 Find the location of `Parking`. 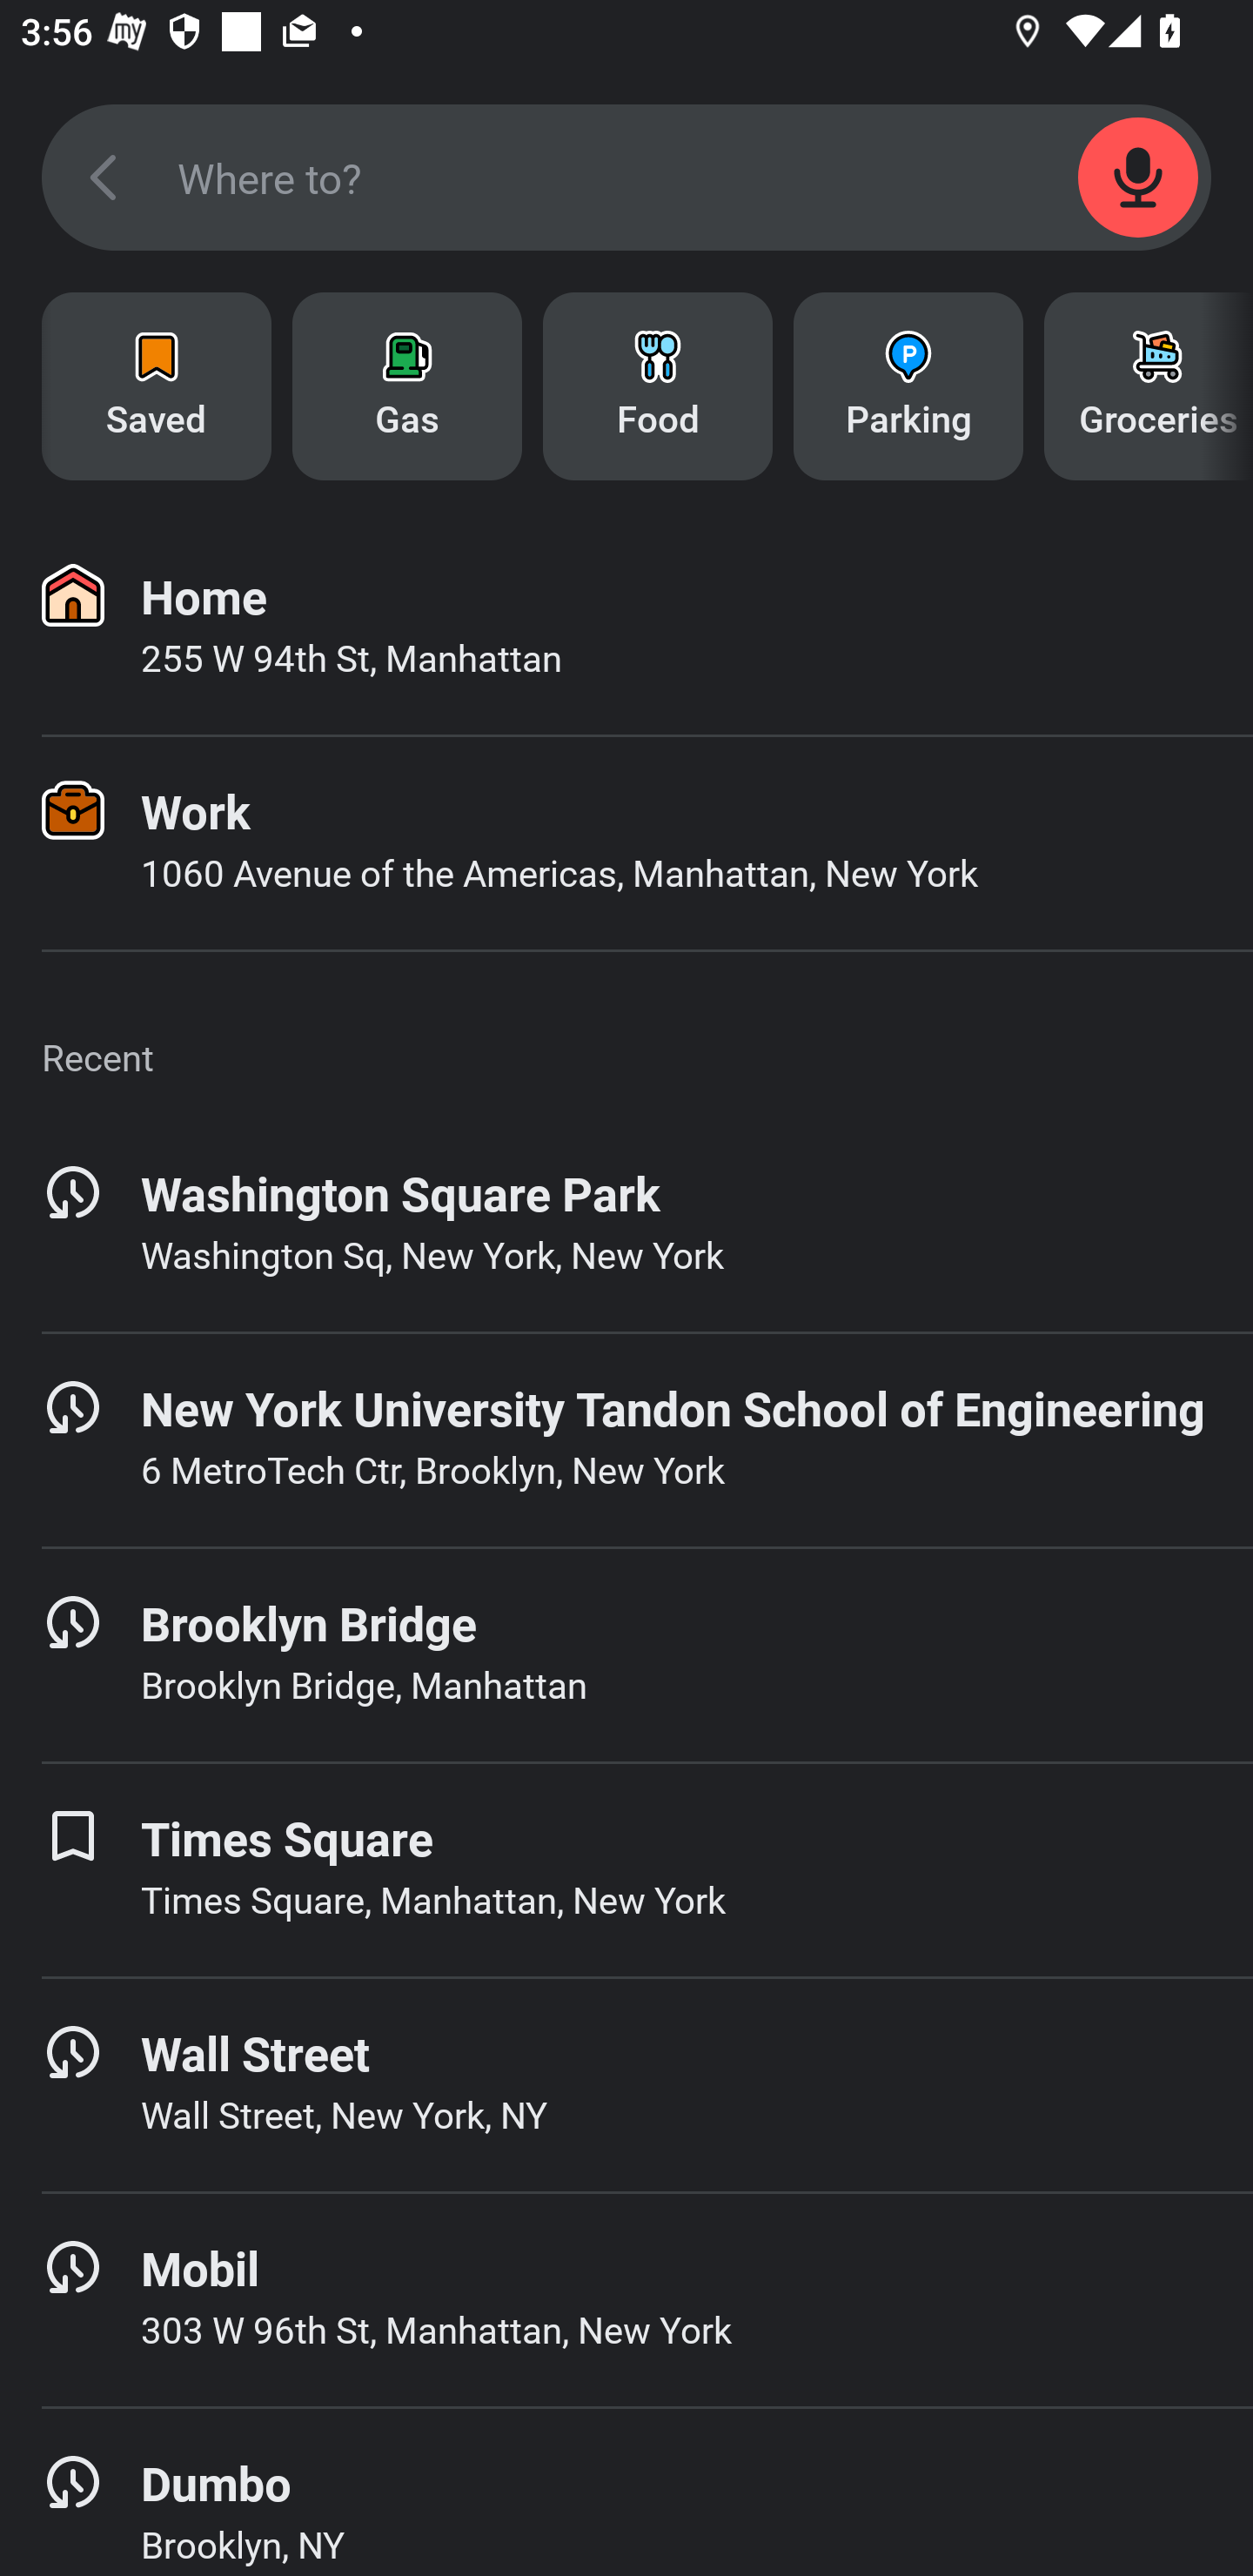

Parking is located at coordinates (908, 386).